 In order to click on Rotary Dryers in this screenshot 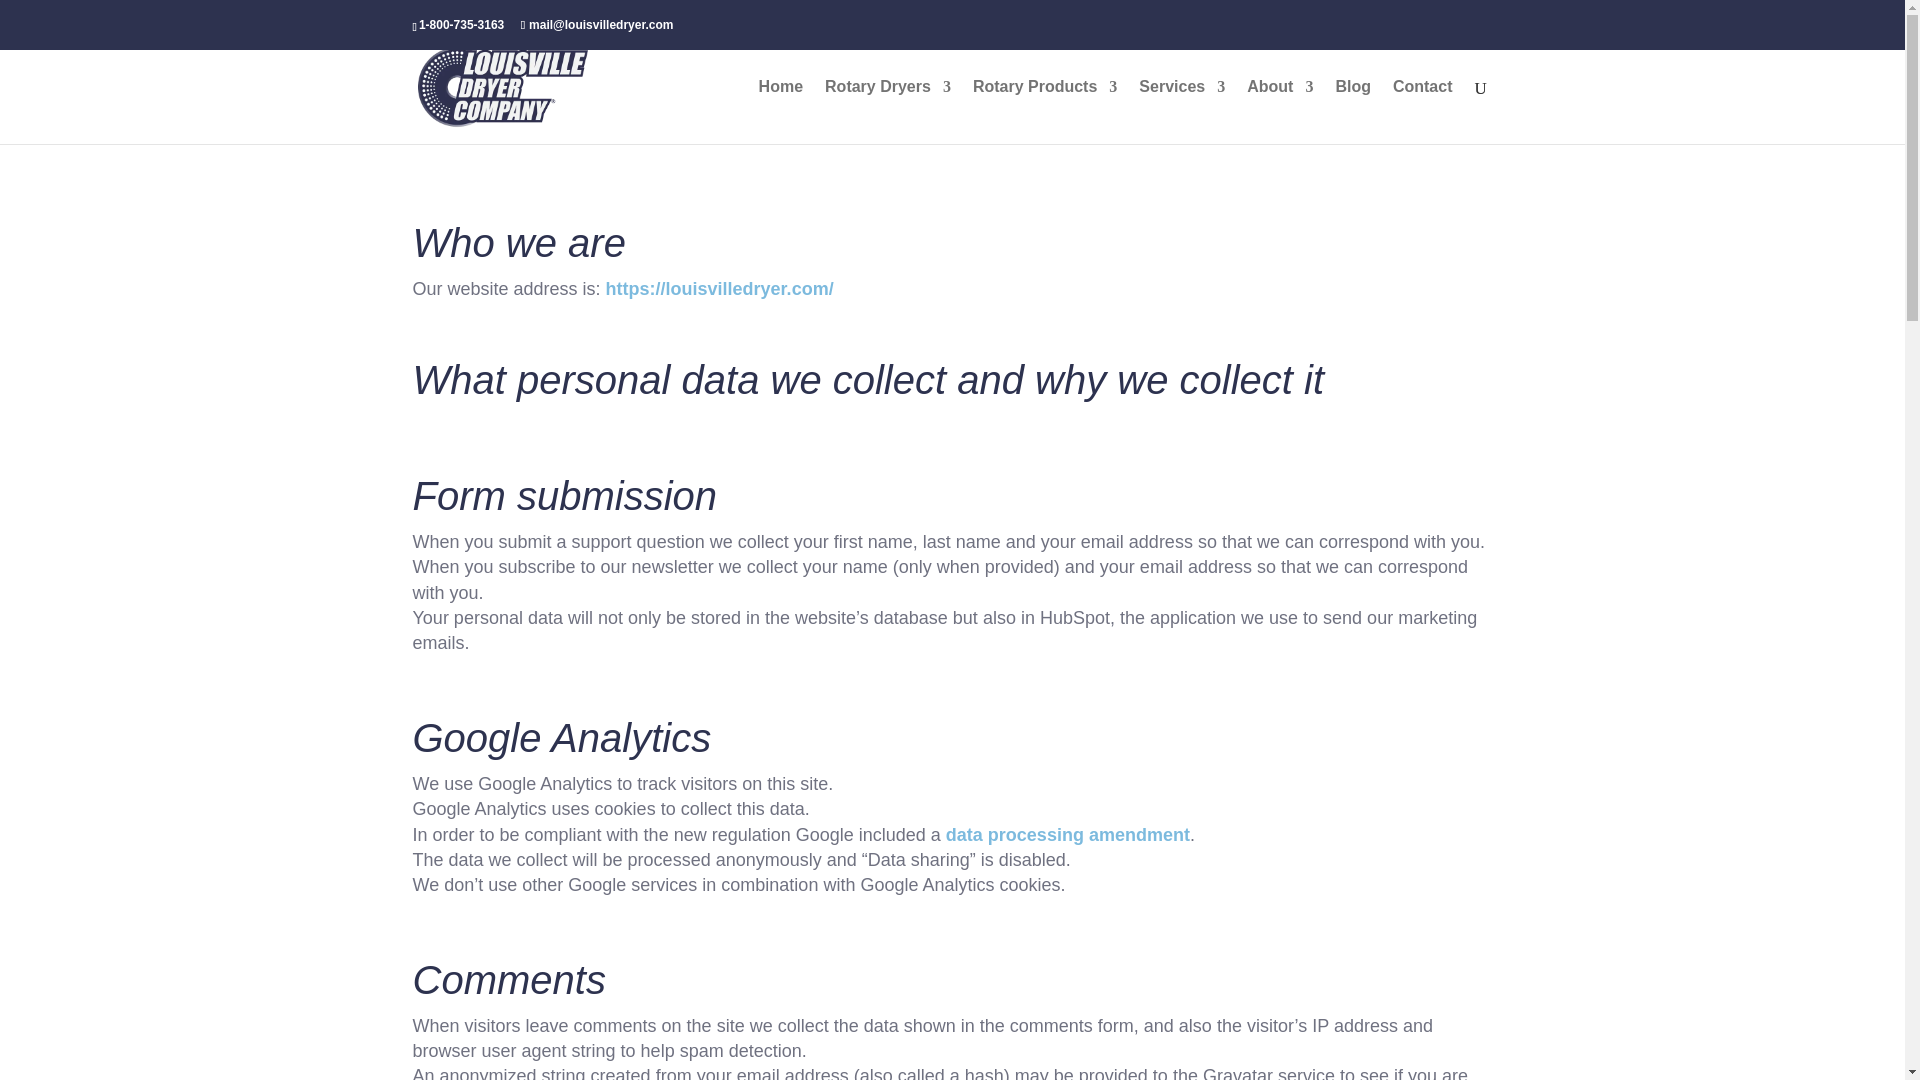, I will do `click(888, 111)`.